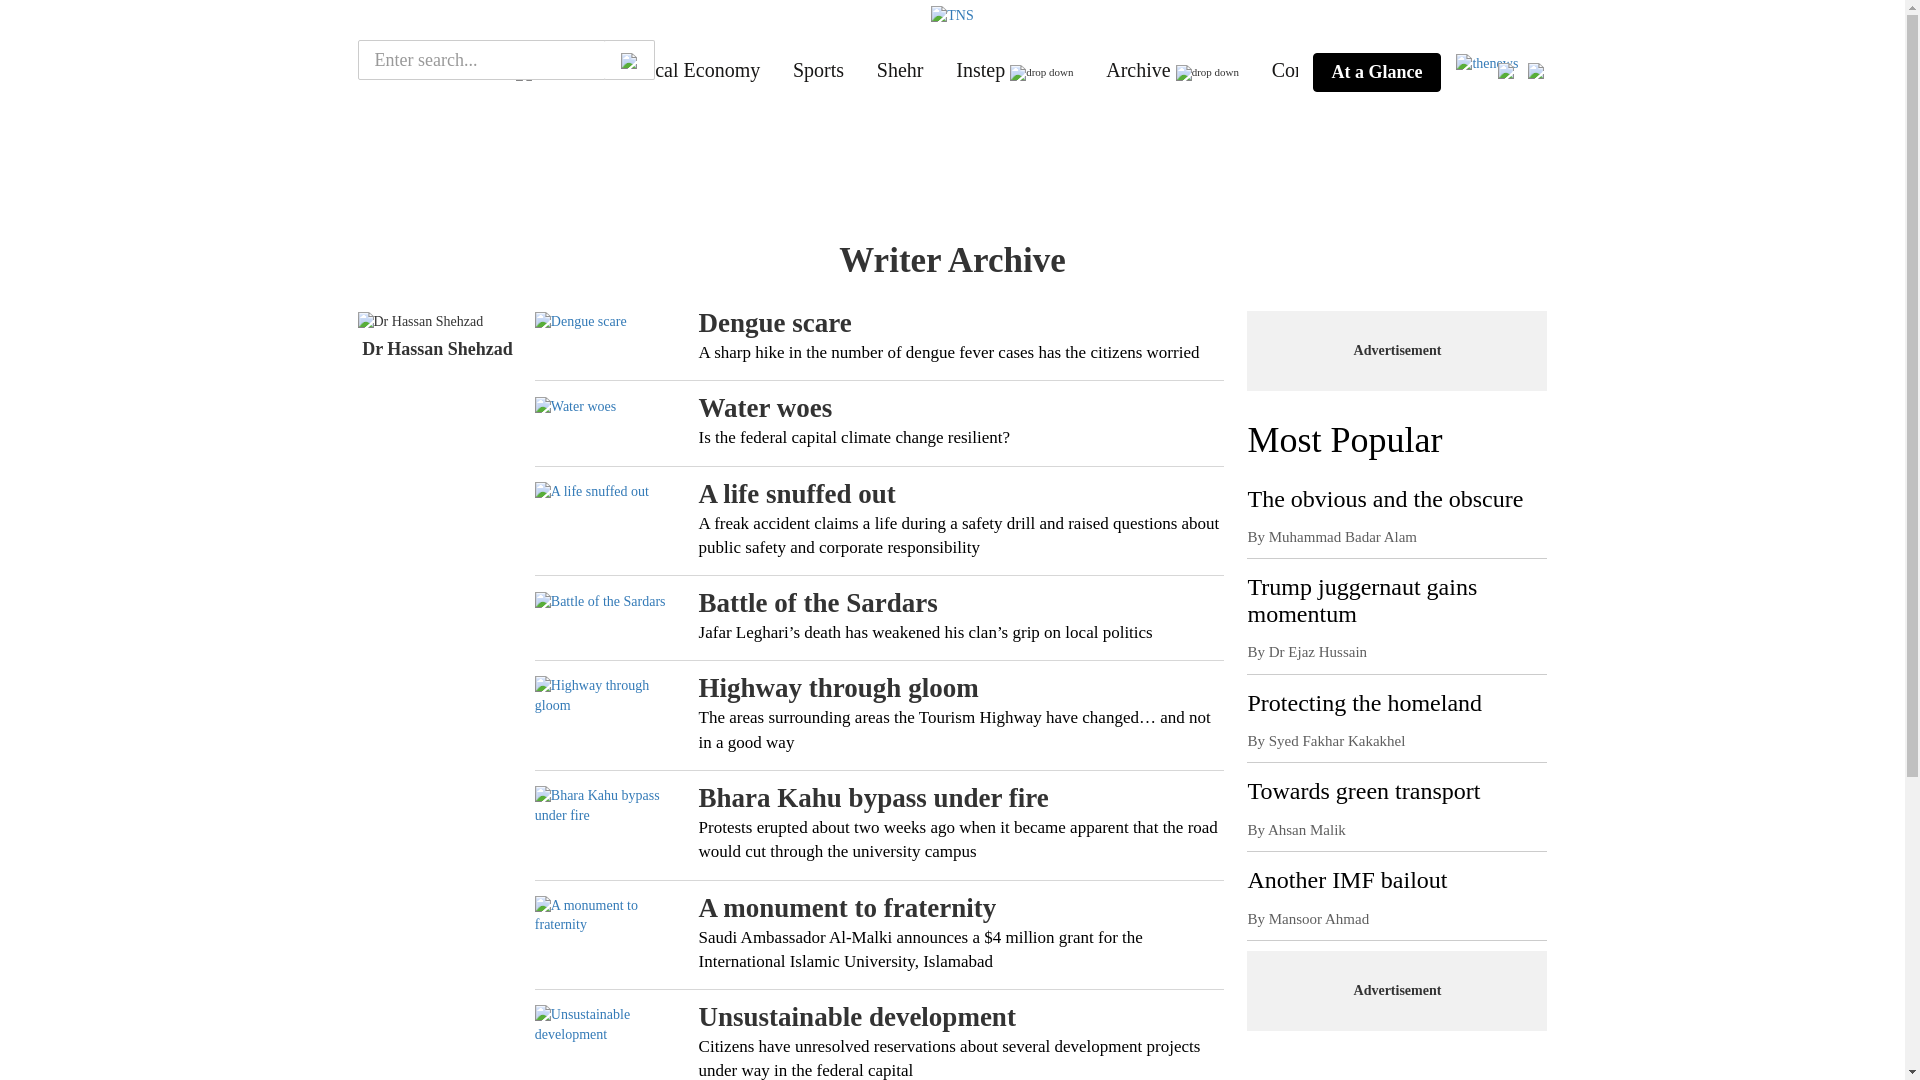 Image resolution: width=1920 pixels, height=1080 pixels. What do you see at coordinates (1376, 72) in the screenshot?
I see `At a Glance` at bounding box center [1376, 72].